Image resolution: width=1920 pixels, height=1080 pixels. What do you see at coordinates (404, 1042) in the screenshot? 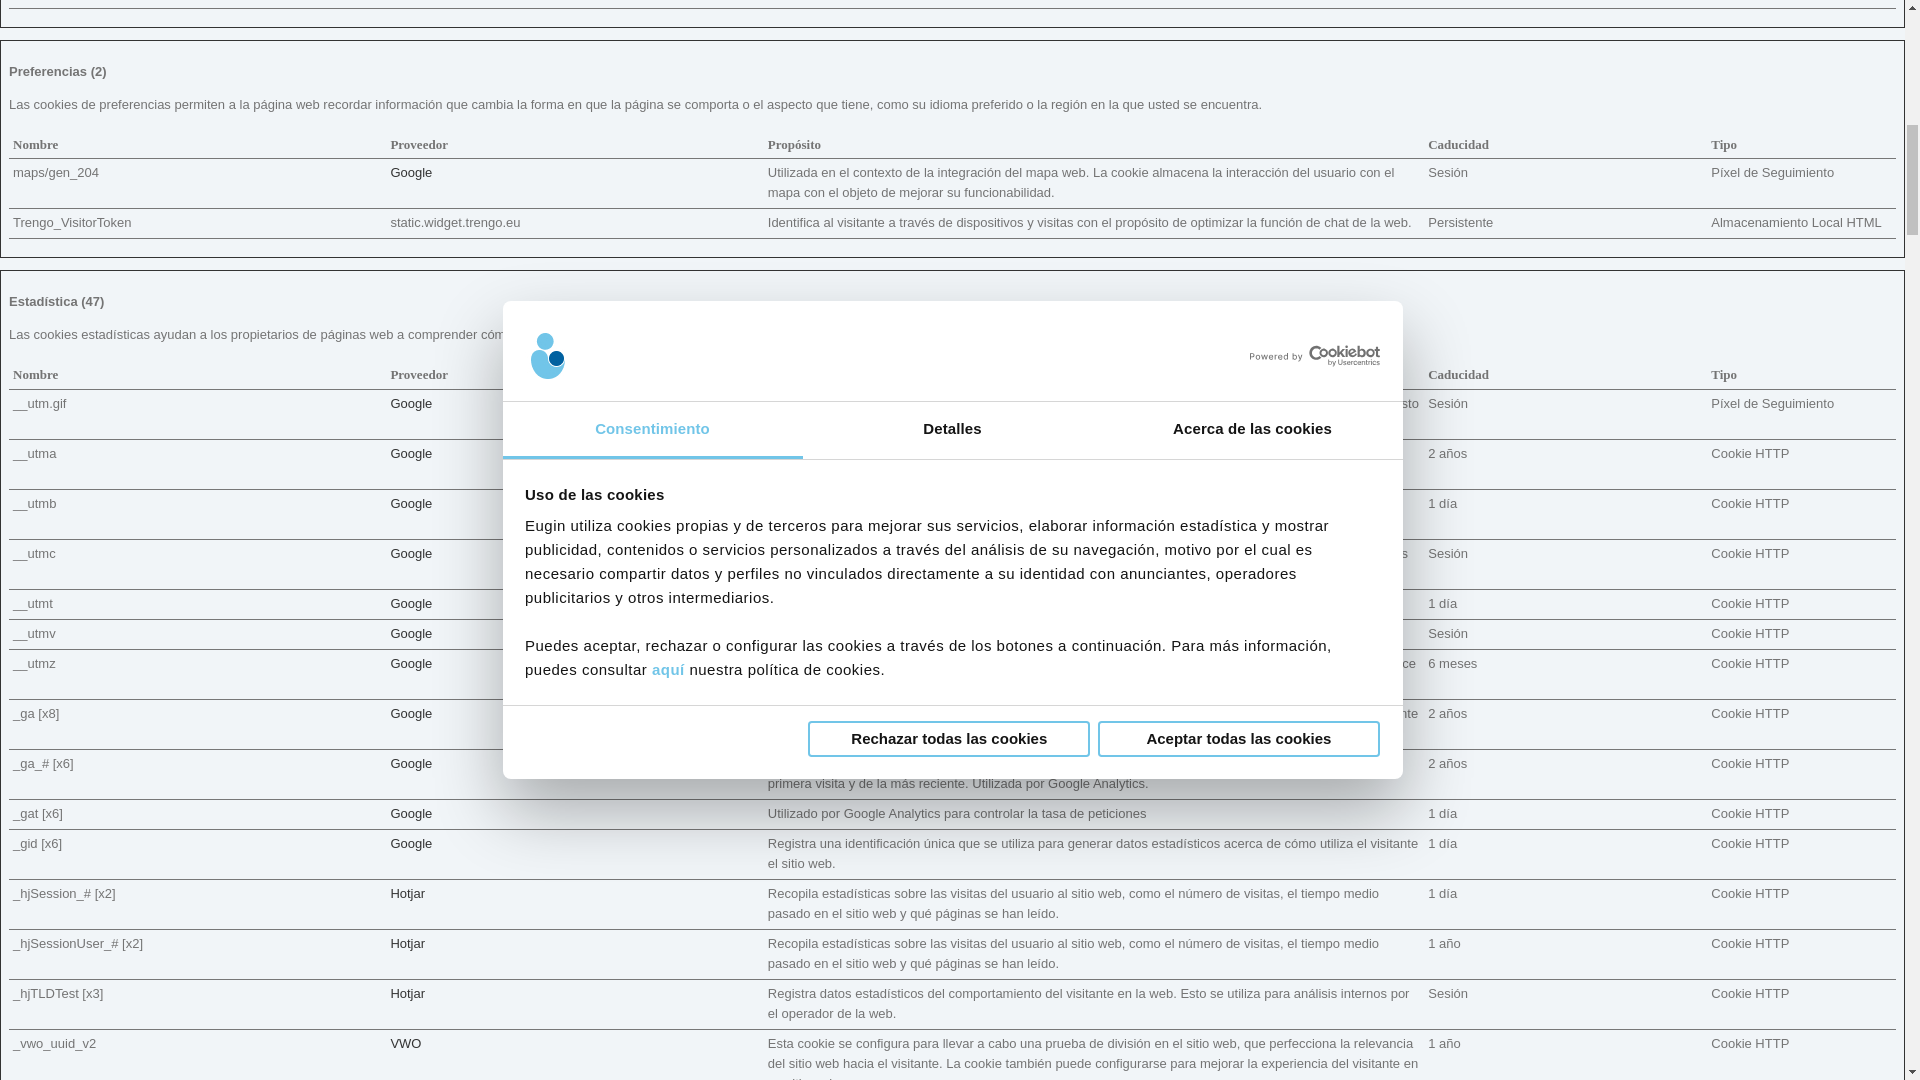
I see `VWO` at bounding box center [404, 1042].